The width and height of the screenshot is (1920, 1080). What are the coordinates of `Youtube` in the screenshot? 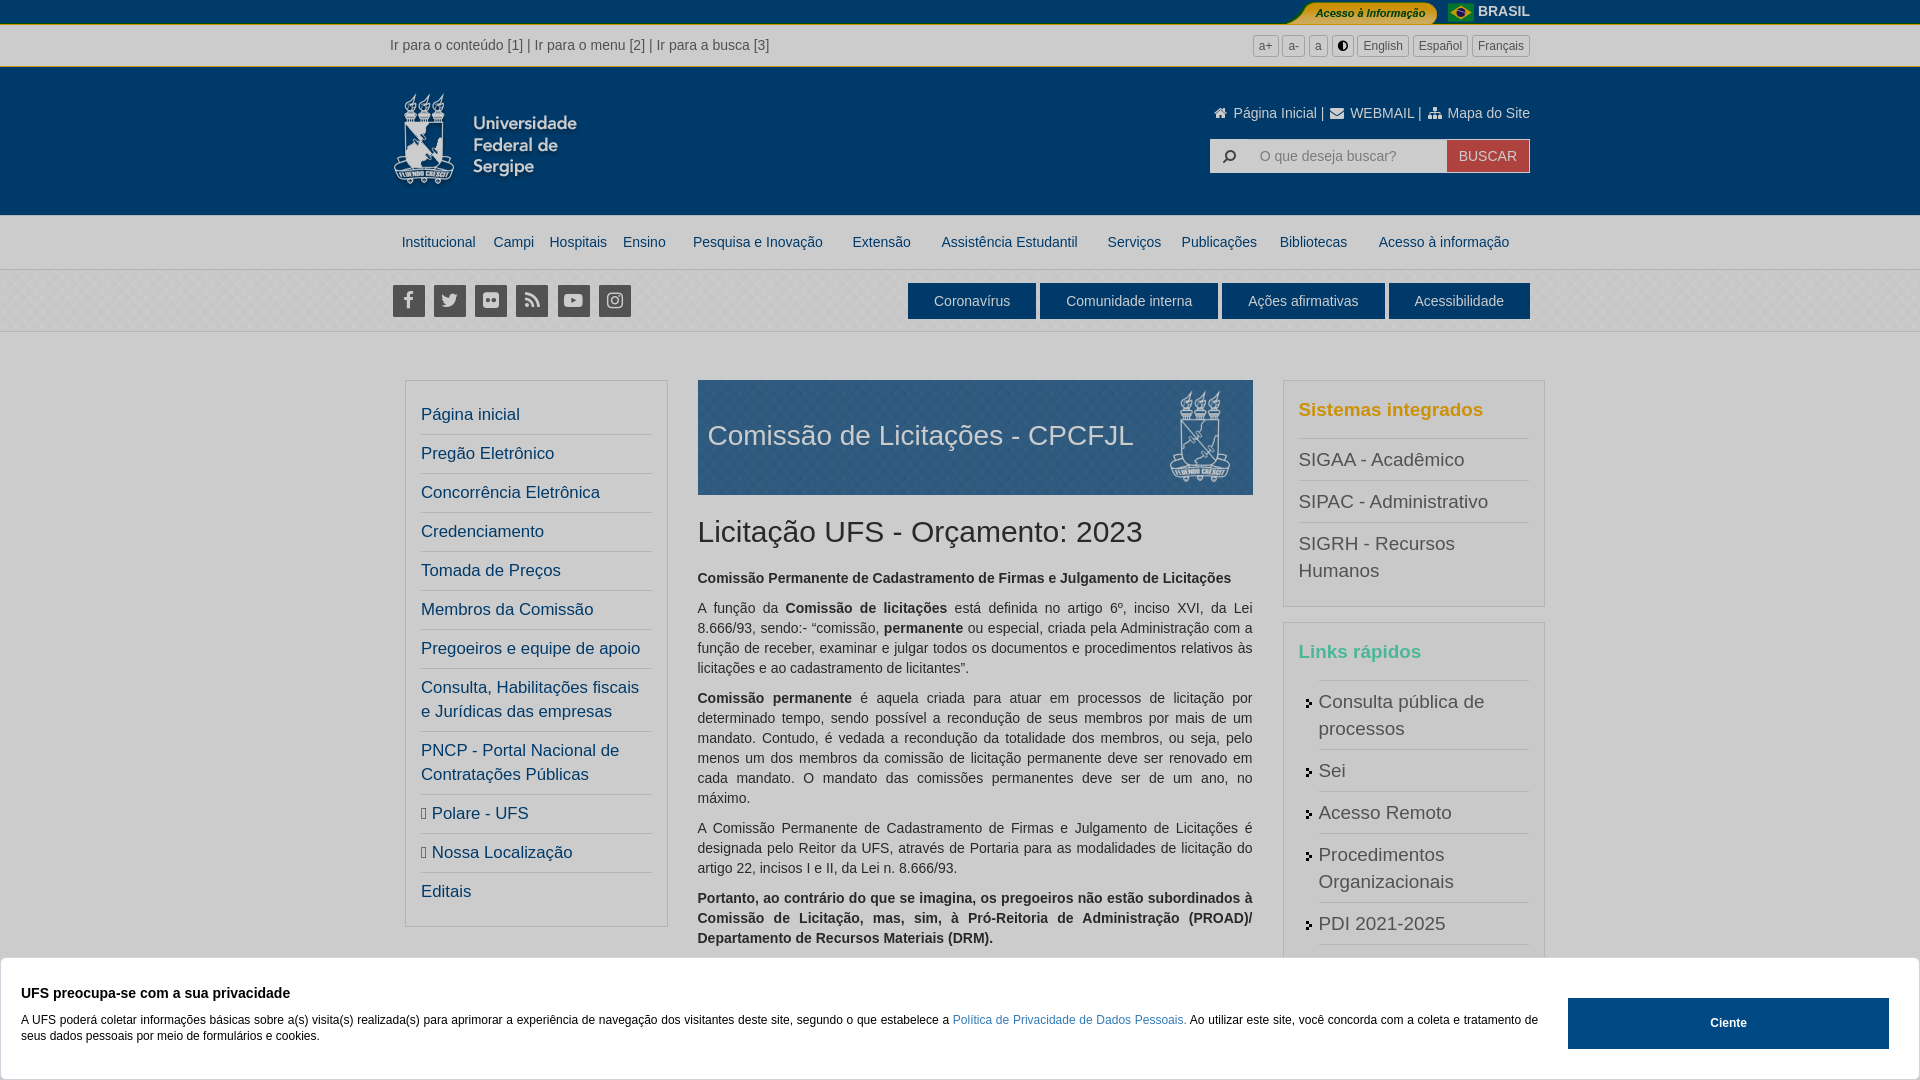 It's located at (574, 300).